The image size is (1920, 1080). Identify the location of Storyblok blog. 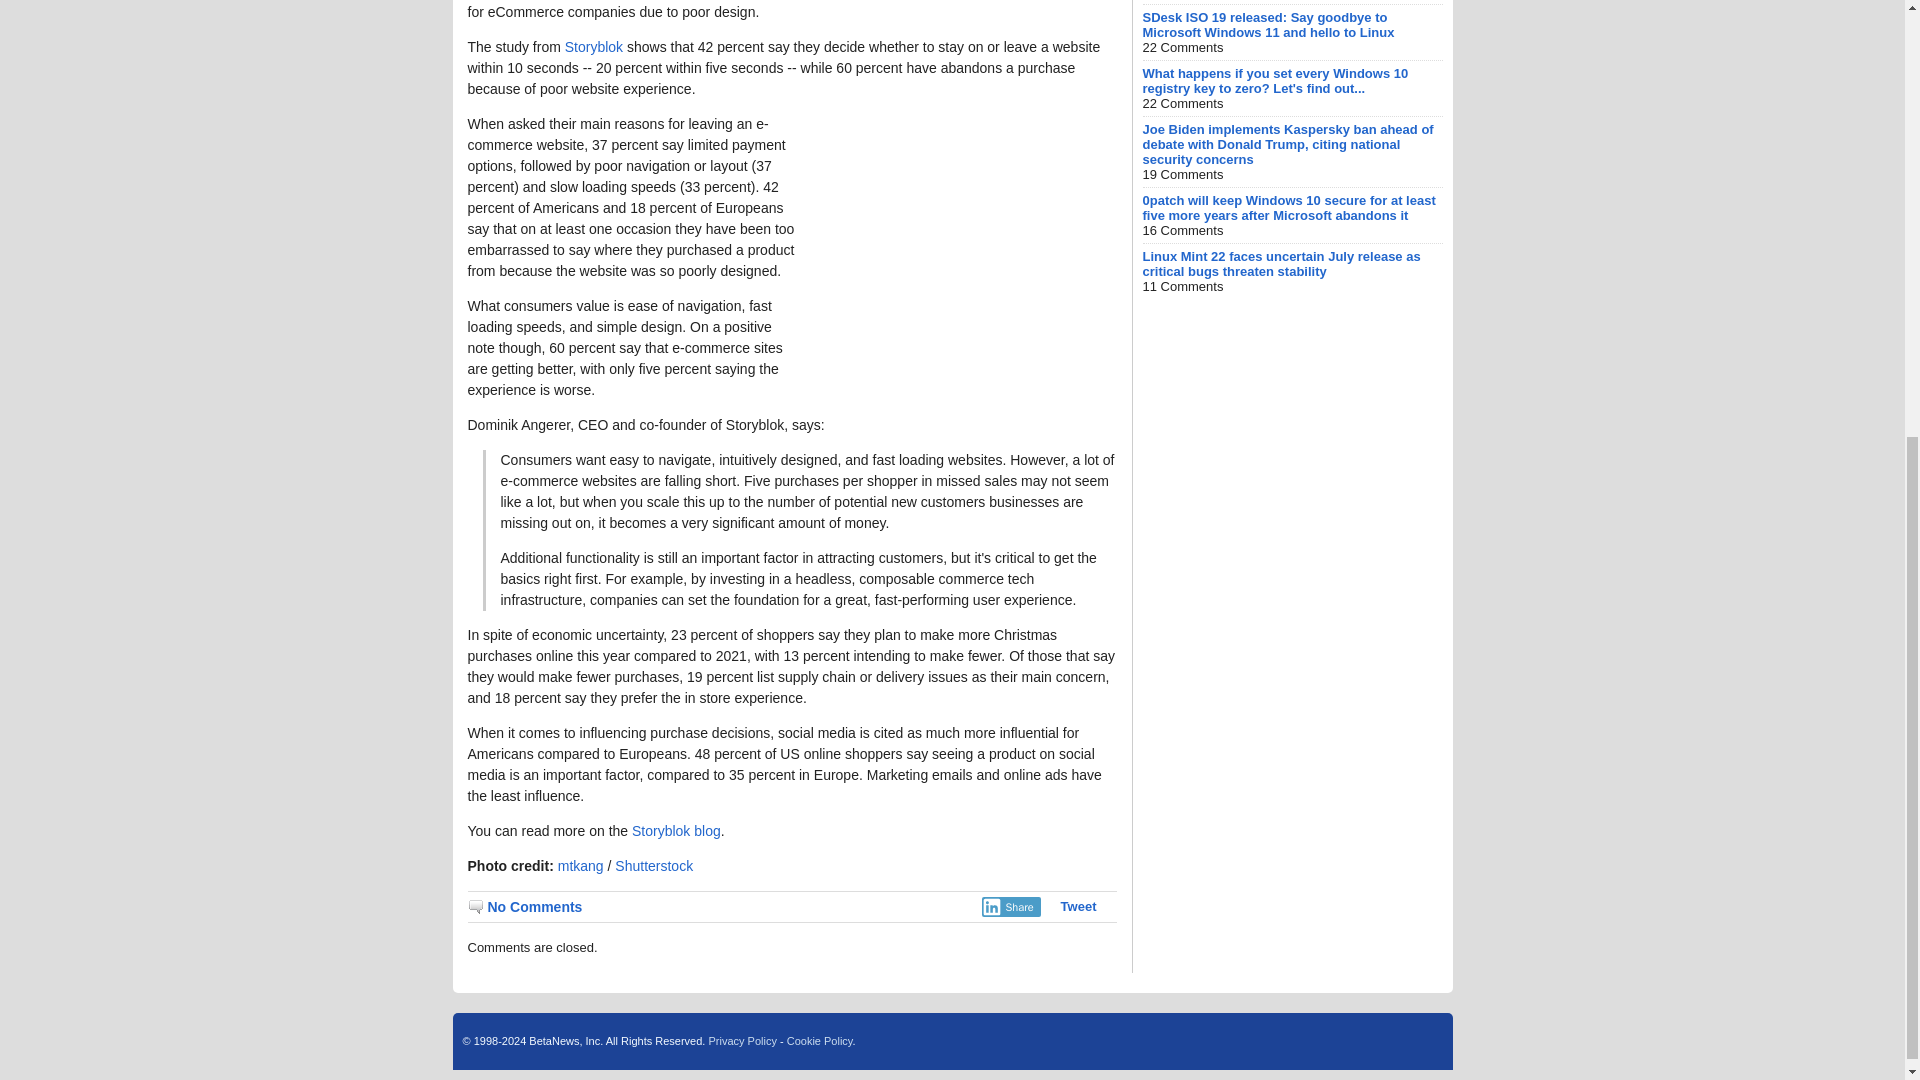
(676, 830).